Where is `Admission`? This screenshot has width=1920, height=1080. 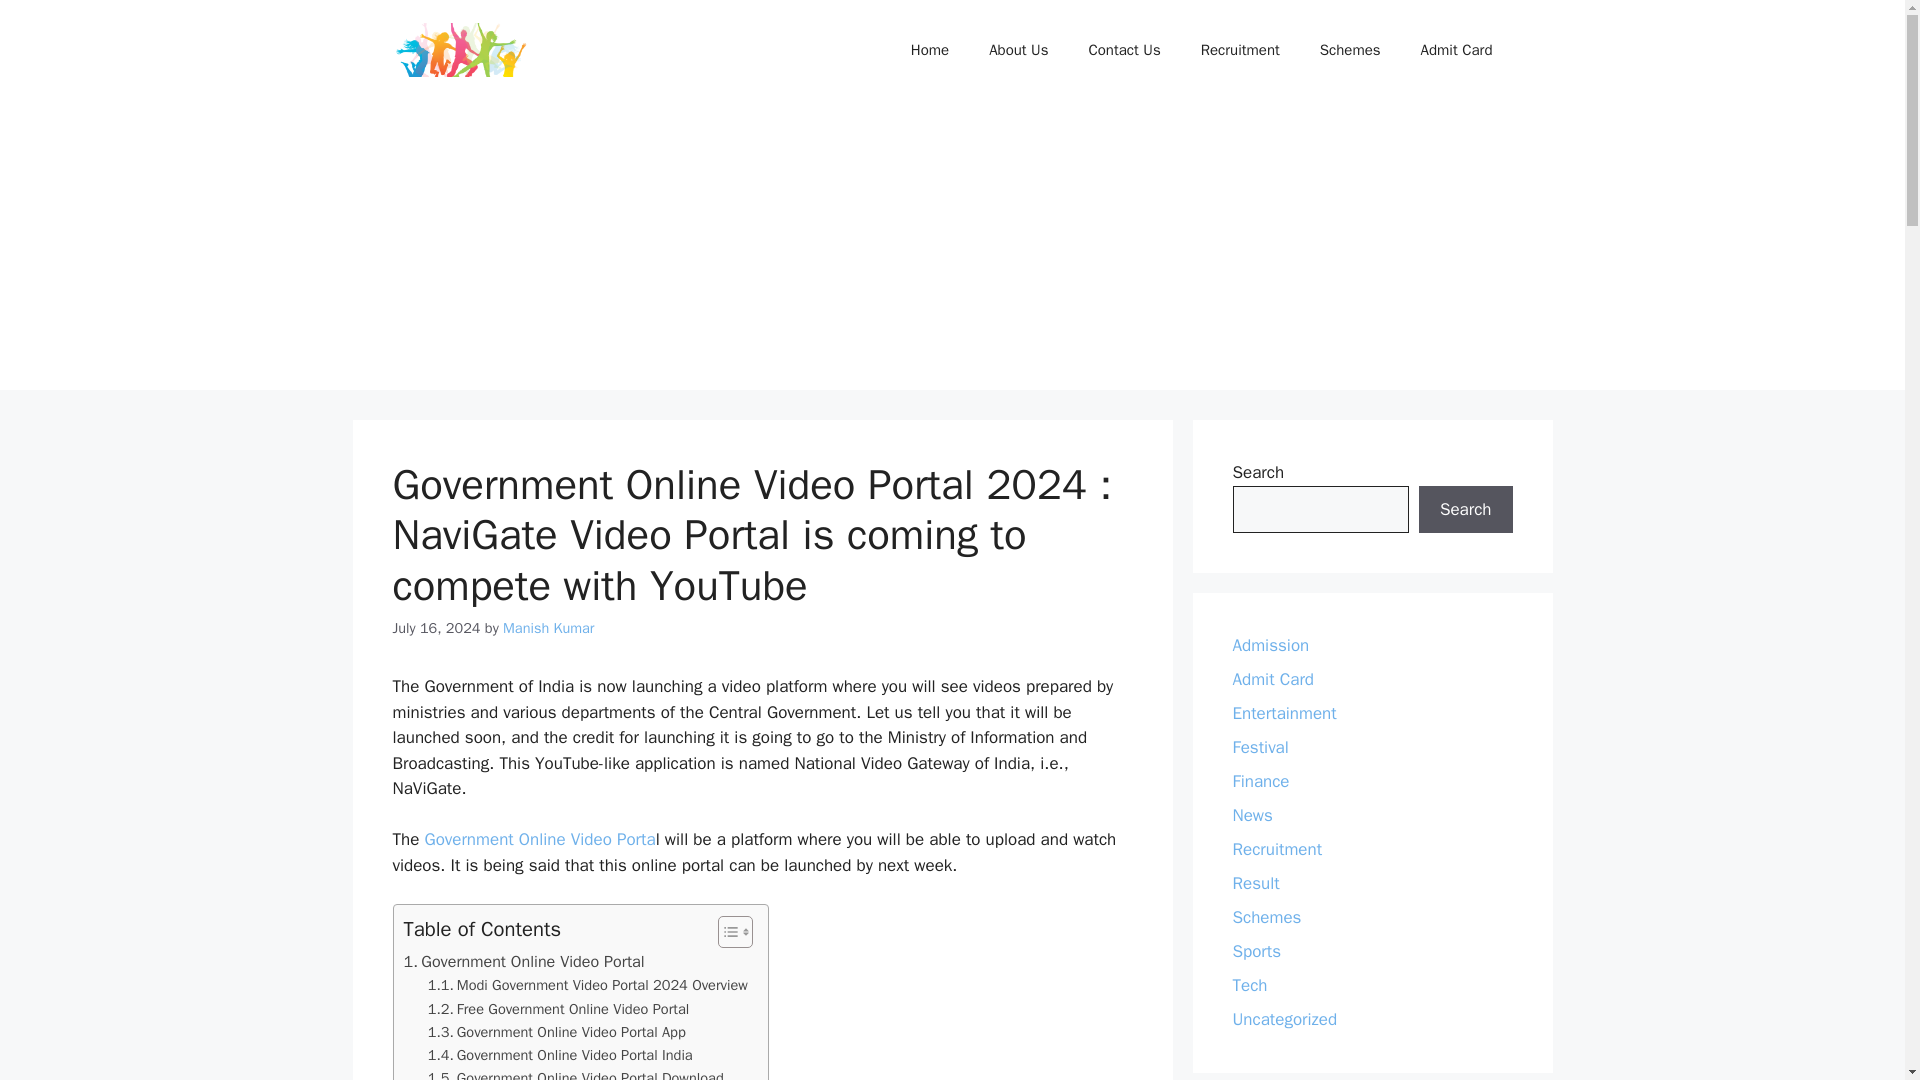 Admission is located at coordinates (1270, 645).